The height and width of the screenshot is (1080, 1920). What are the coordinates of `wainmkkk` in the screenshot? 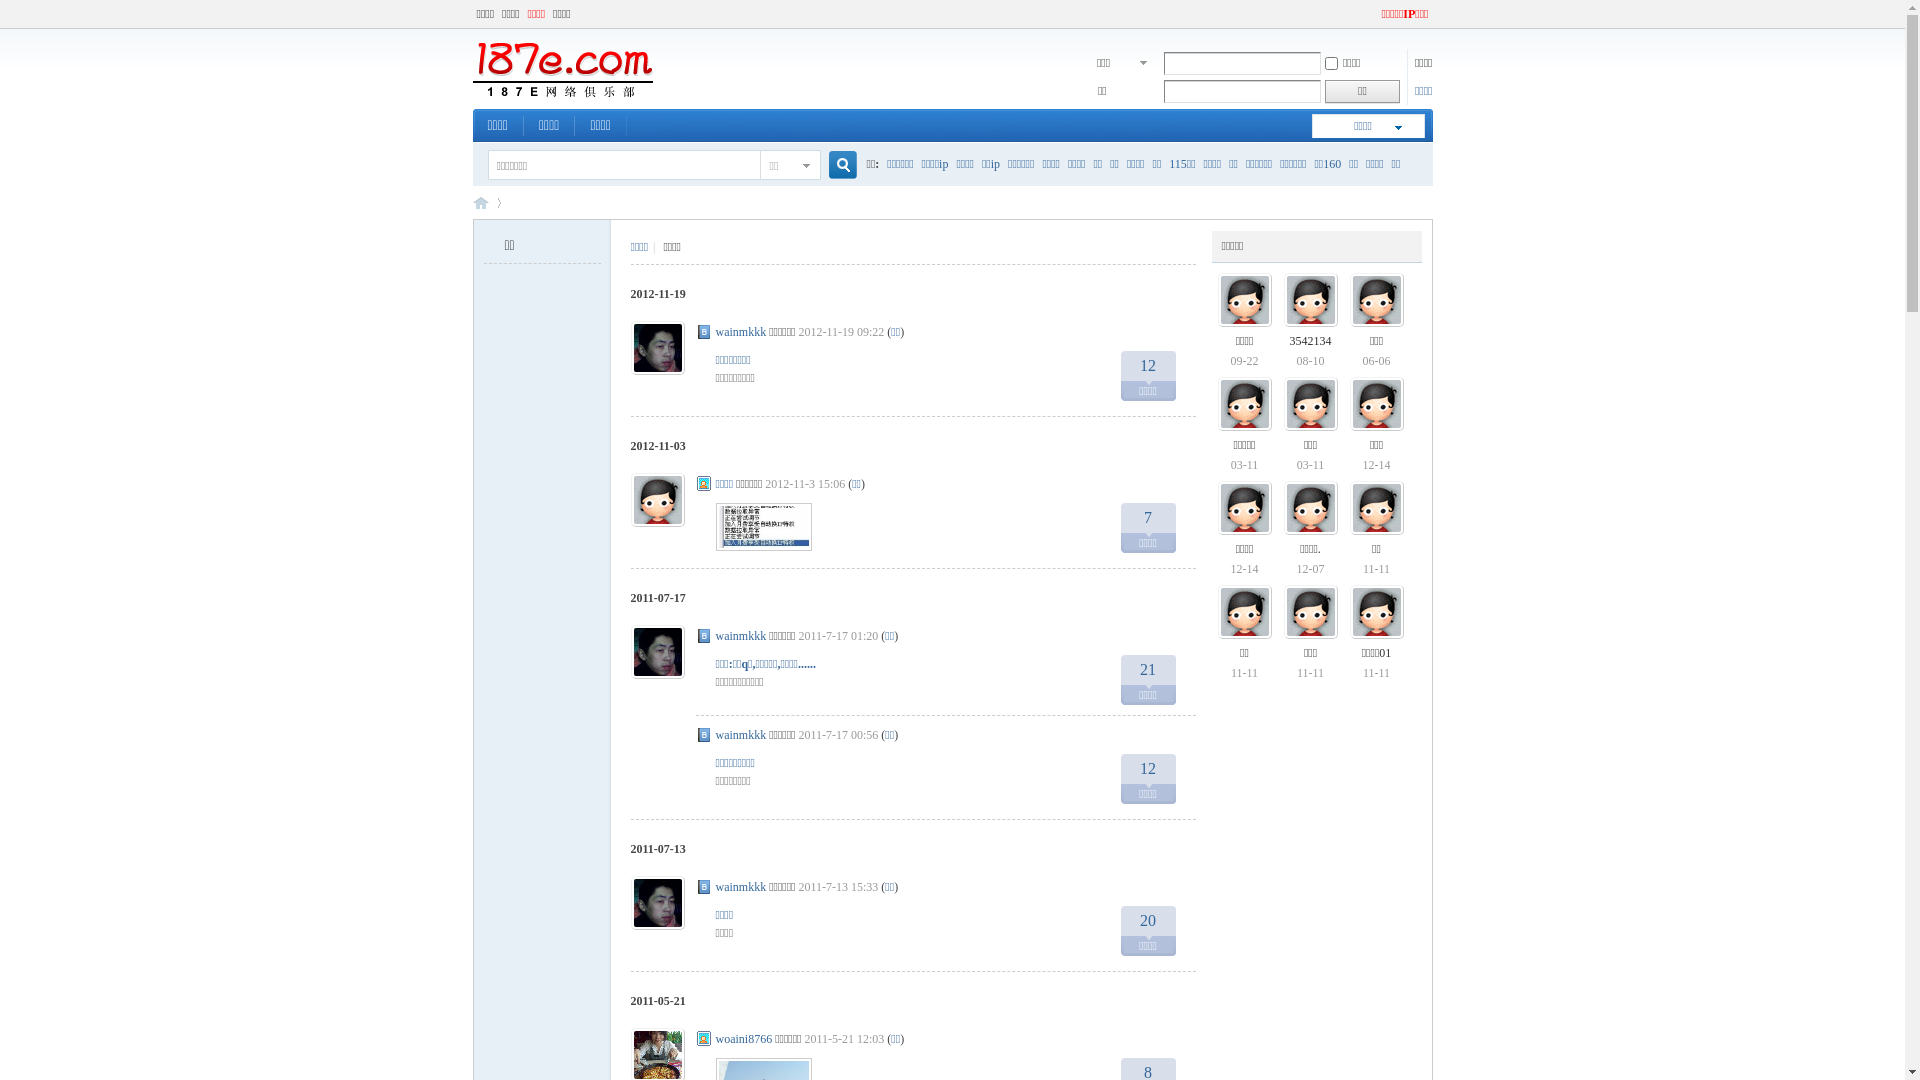 It's located at (742, 886).